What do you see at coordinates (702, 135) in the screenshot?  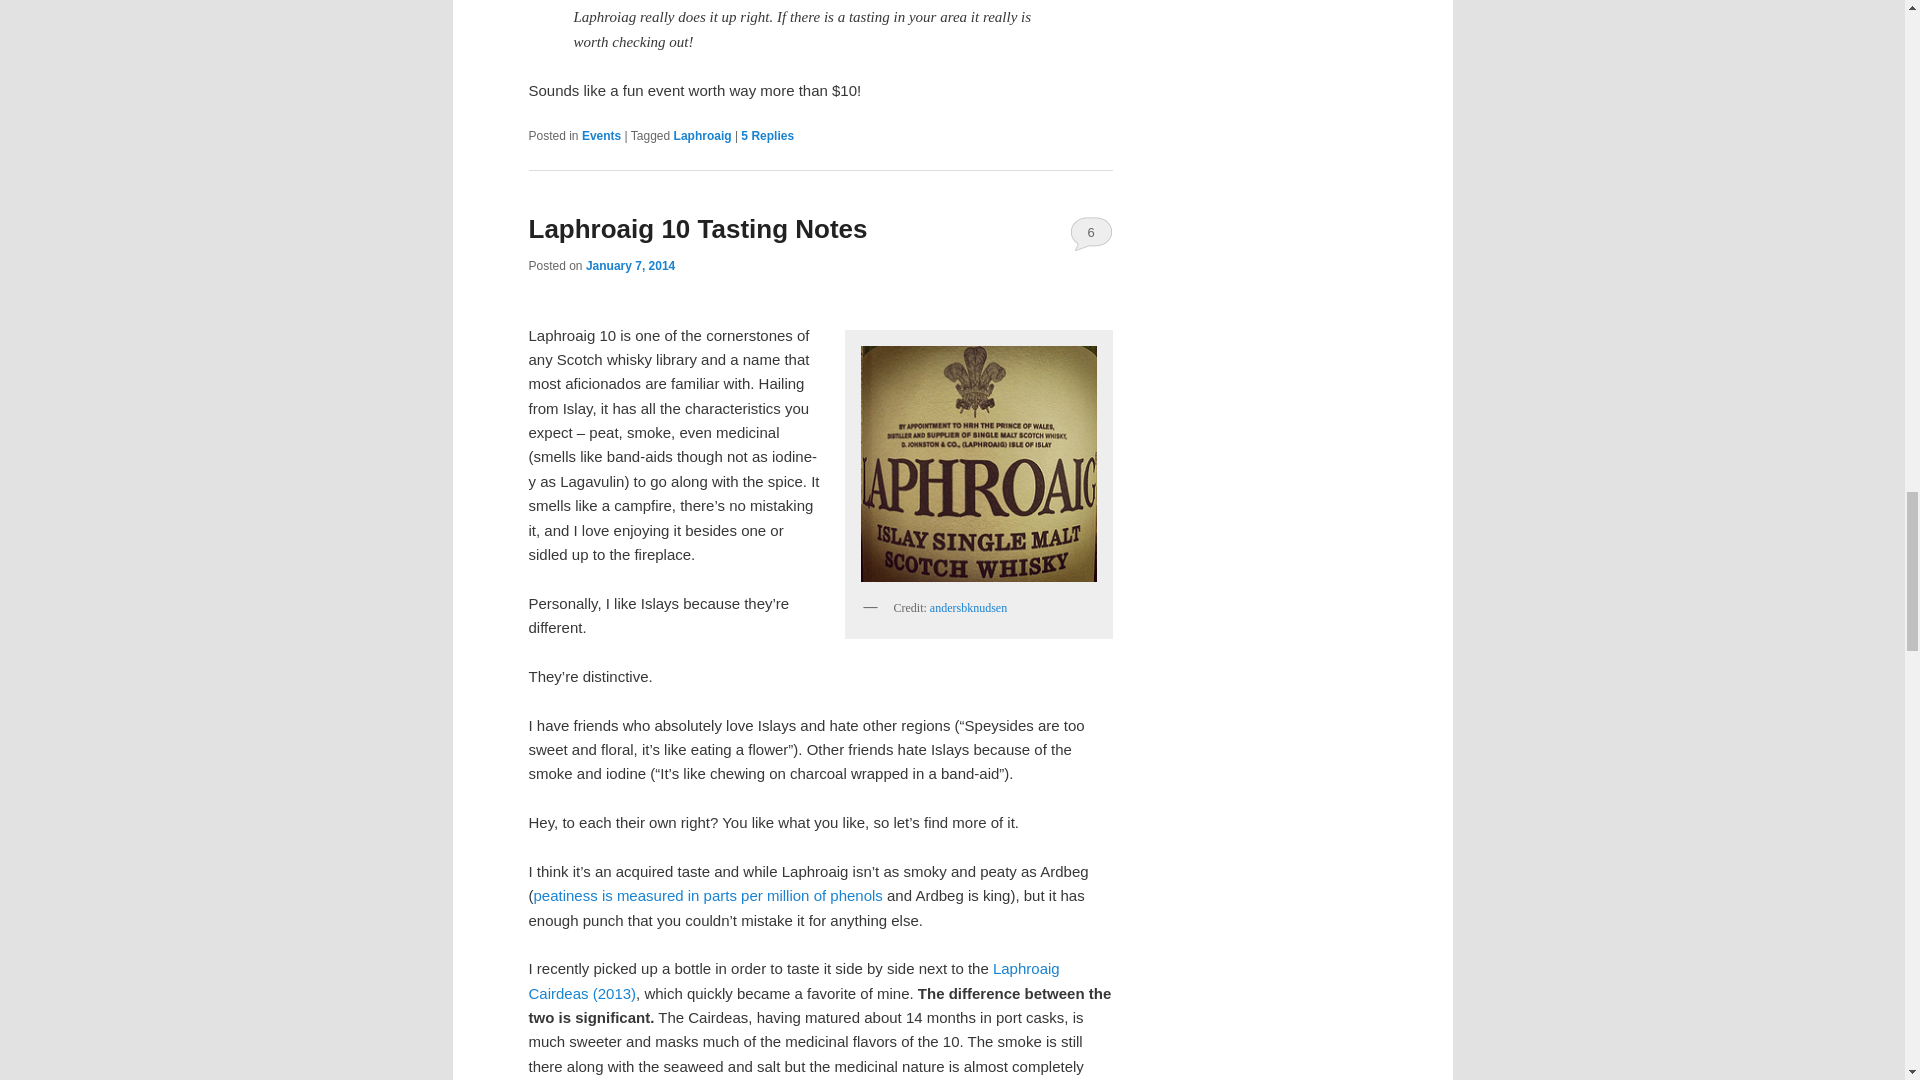 I see `Laphroaig` at bounding box center [702, 135].